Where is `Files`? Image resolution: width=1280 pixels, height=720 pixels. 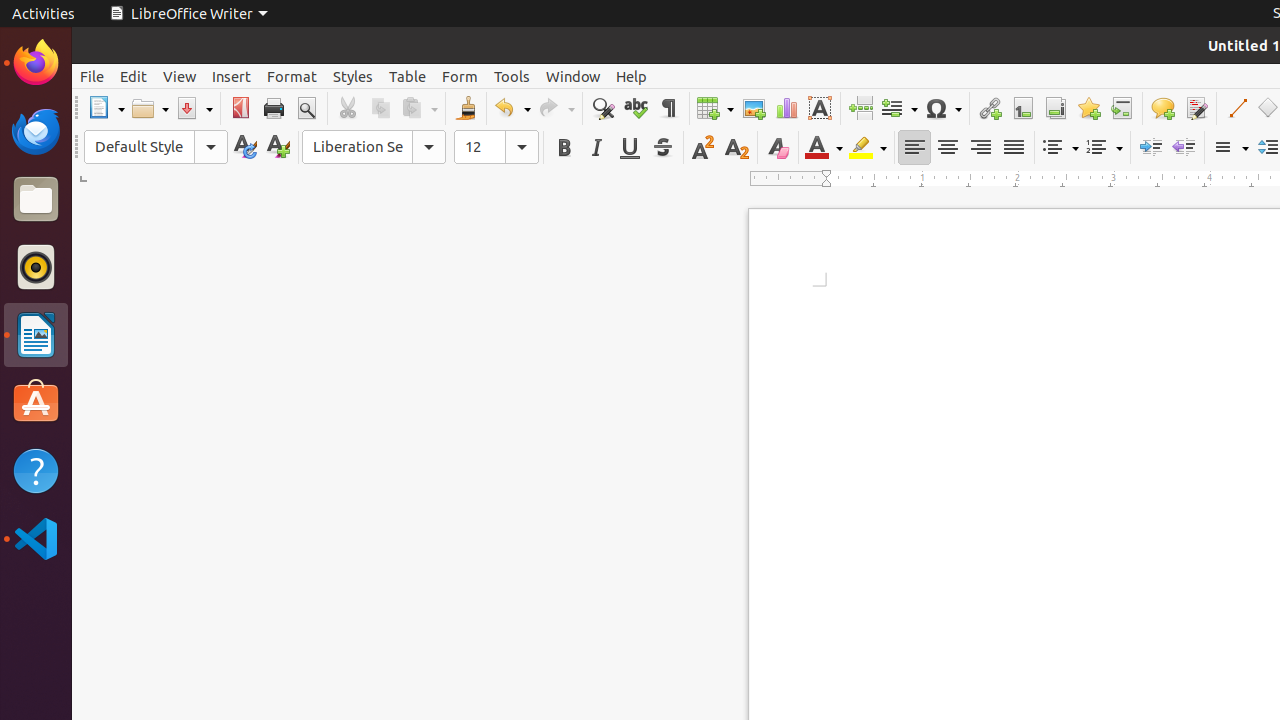
Files is located at coordinates (36, 200).